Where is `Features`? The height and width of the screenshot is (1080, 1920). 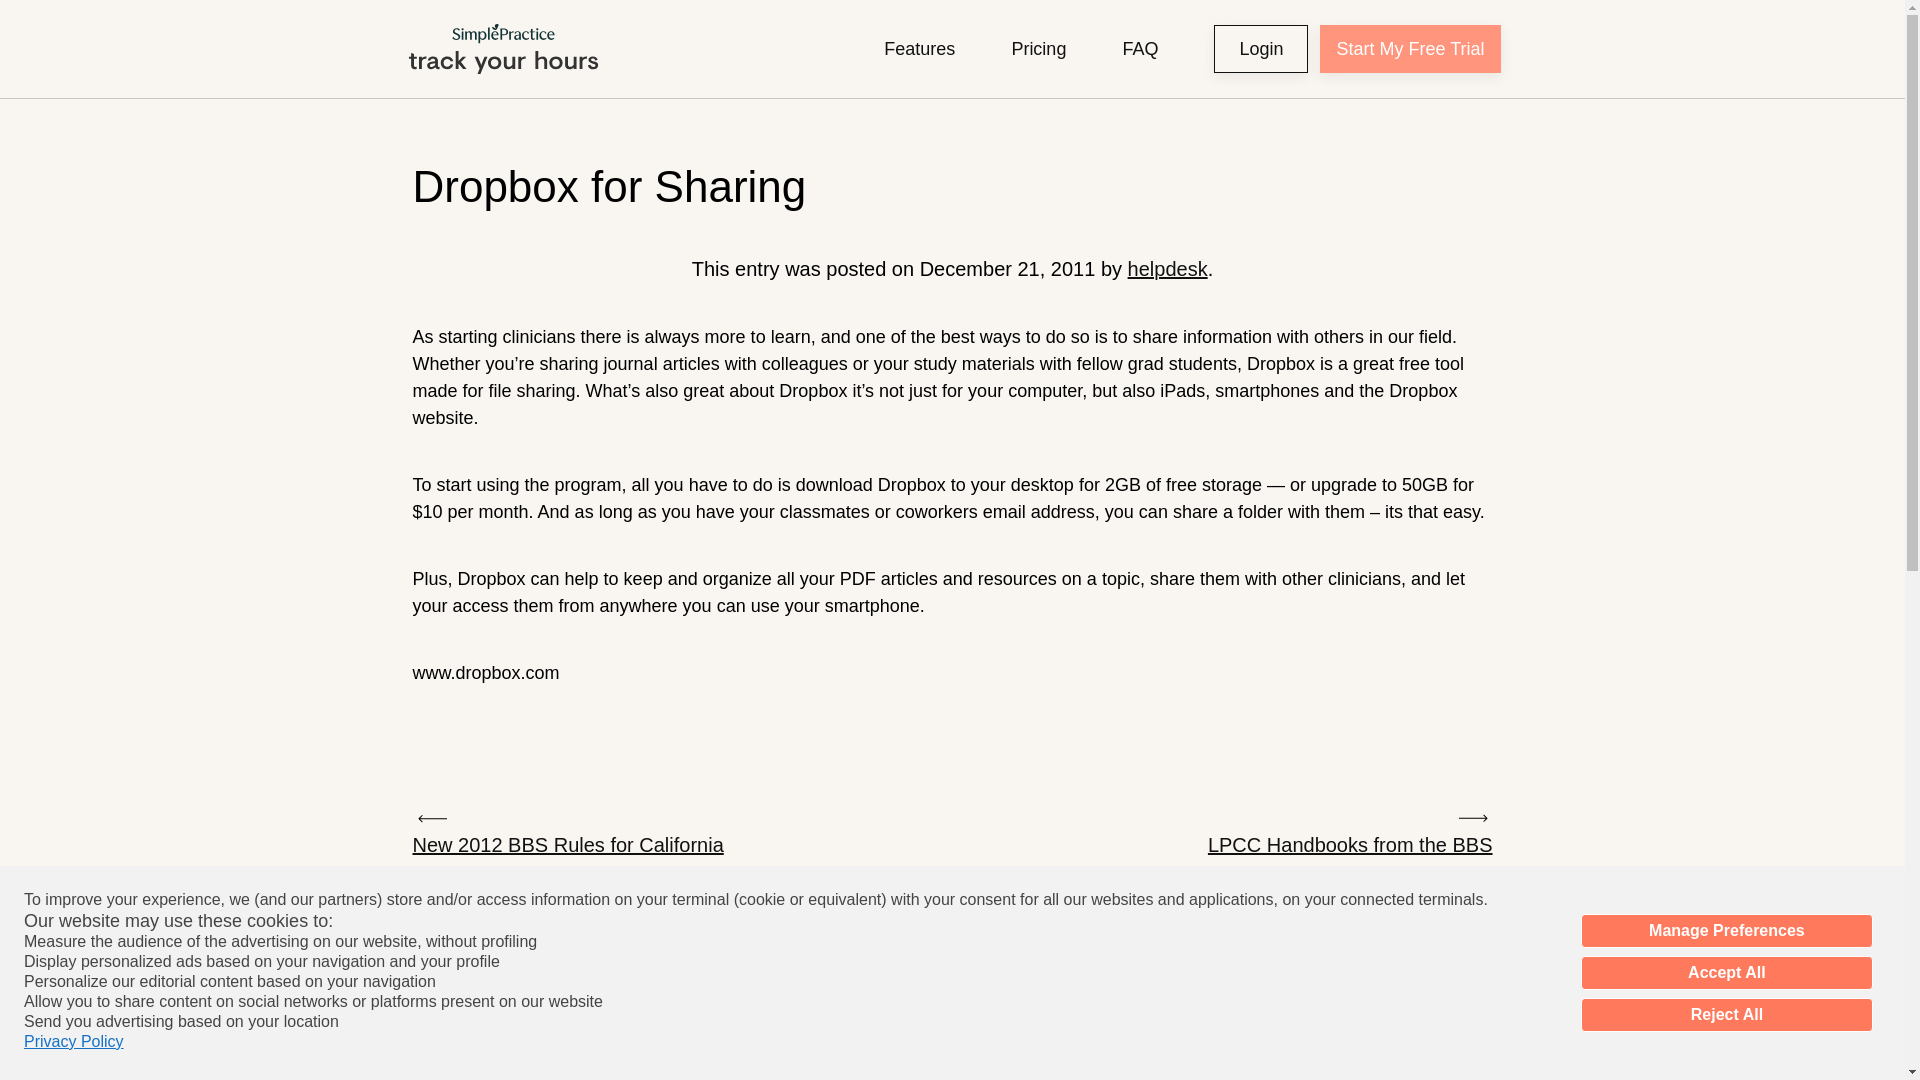
Features is located at coordinates (918, 48).